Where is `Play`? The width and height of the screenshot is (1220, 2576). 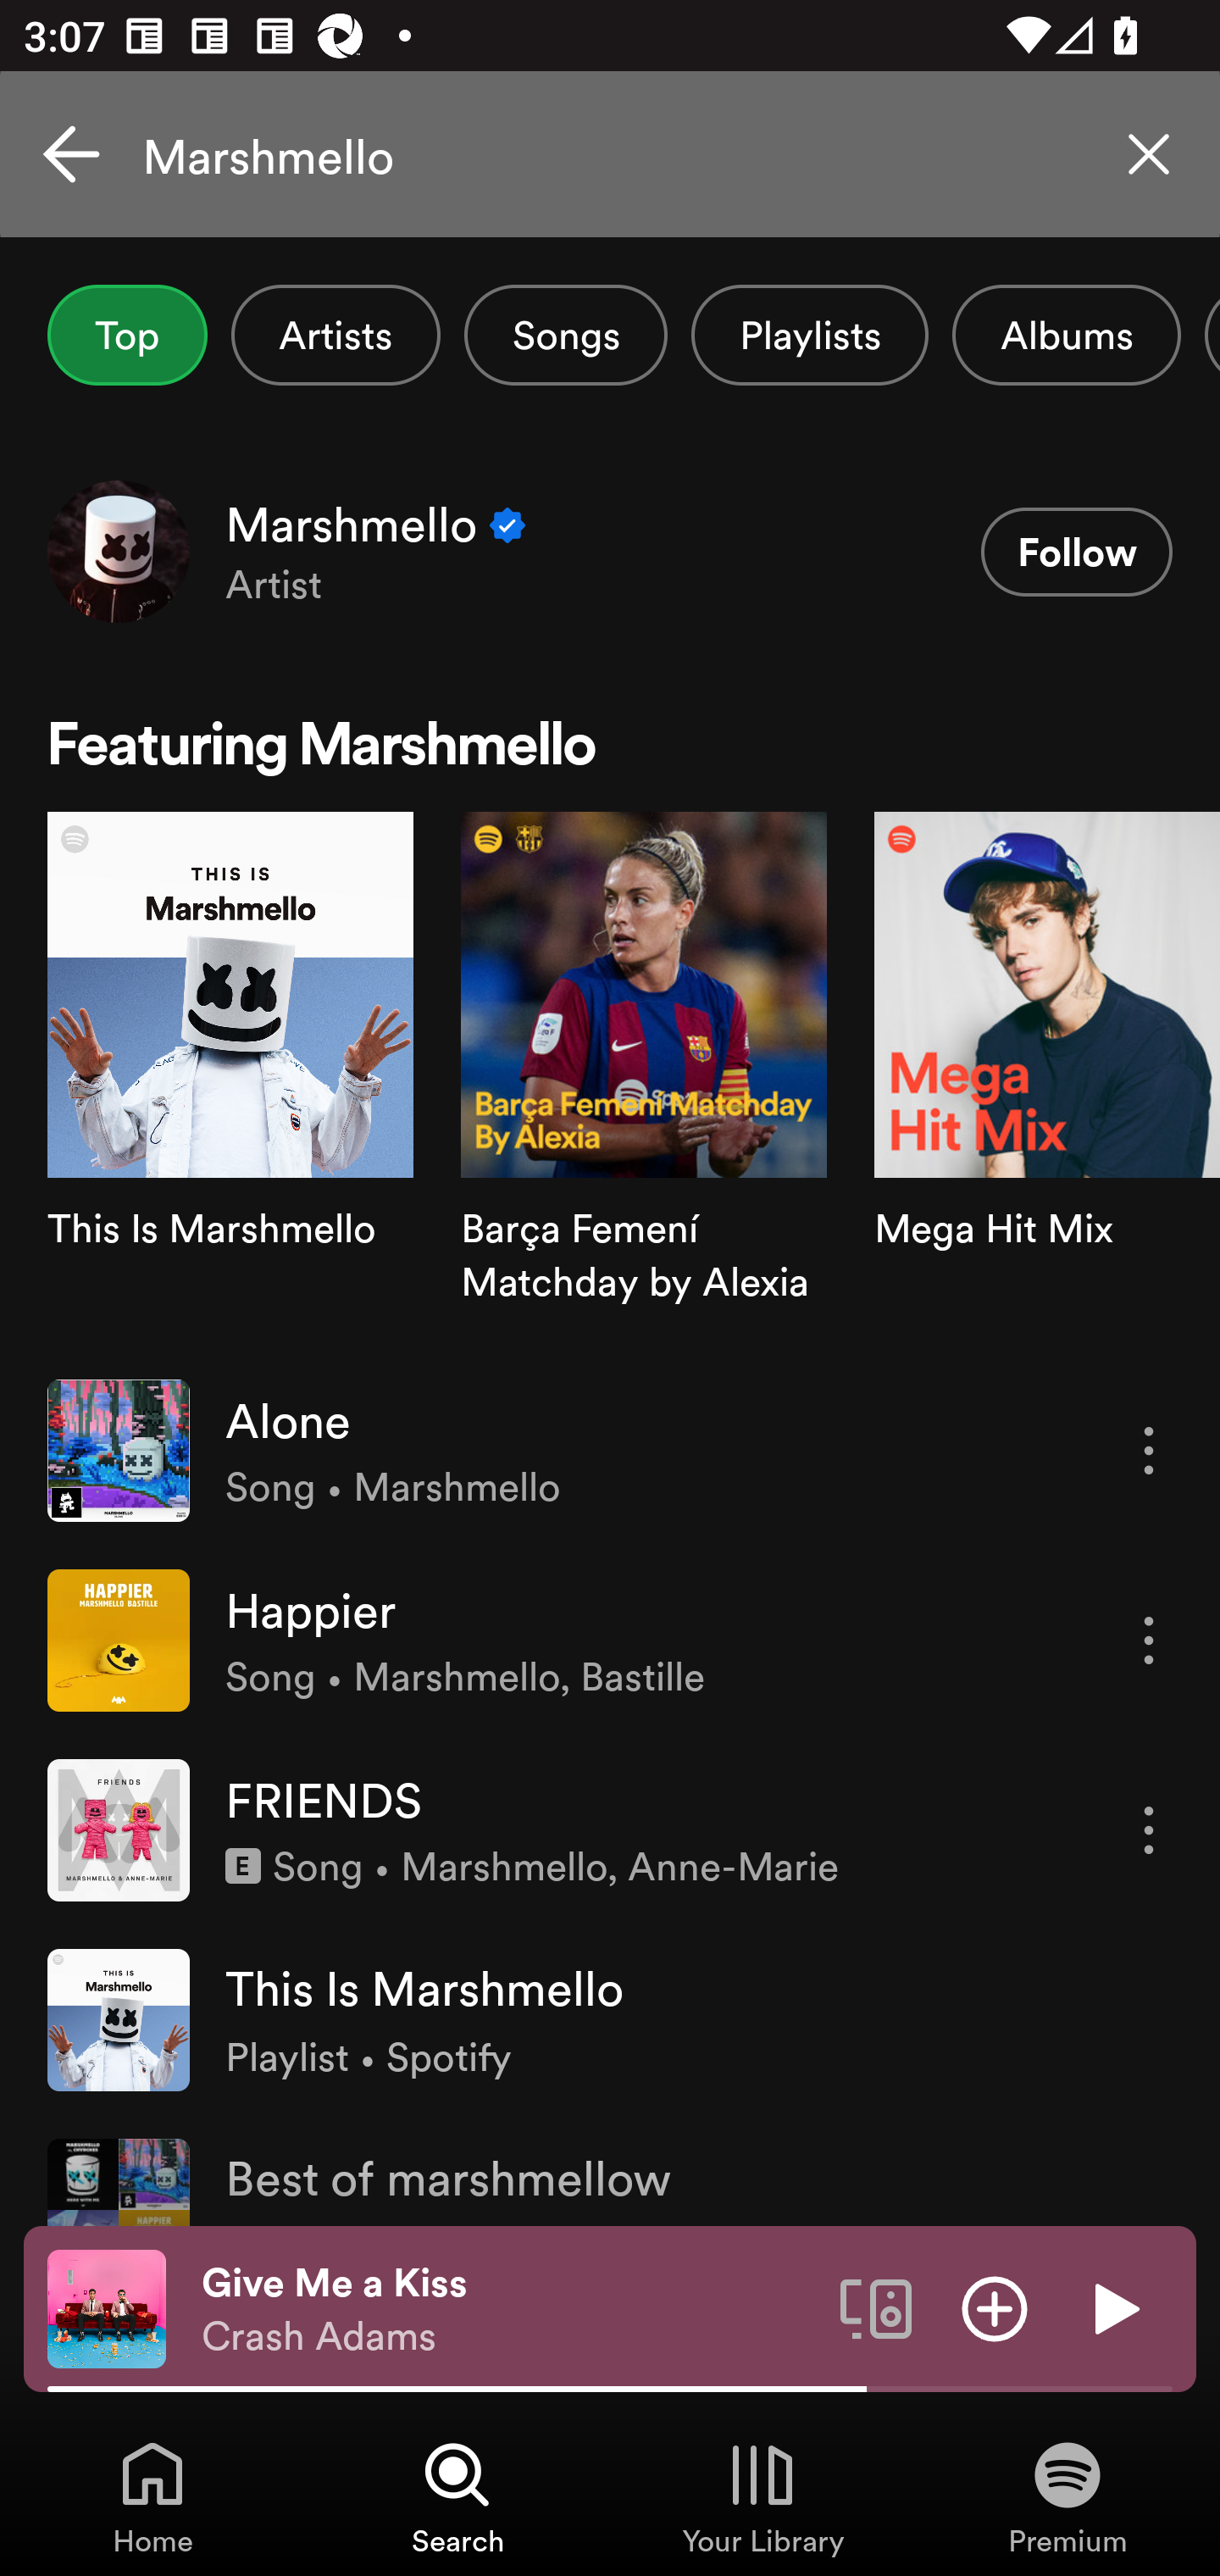
Play is located at coordinates (1113, 2307).